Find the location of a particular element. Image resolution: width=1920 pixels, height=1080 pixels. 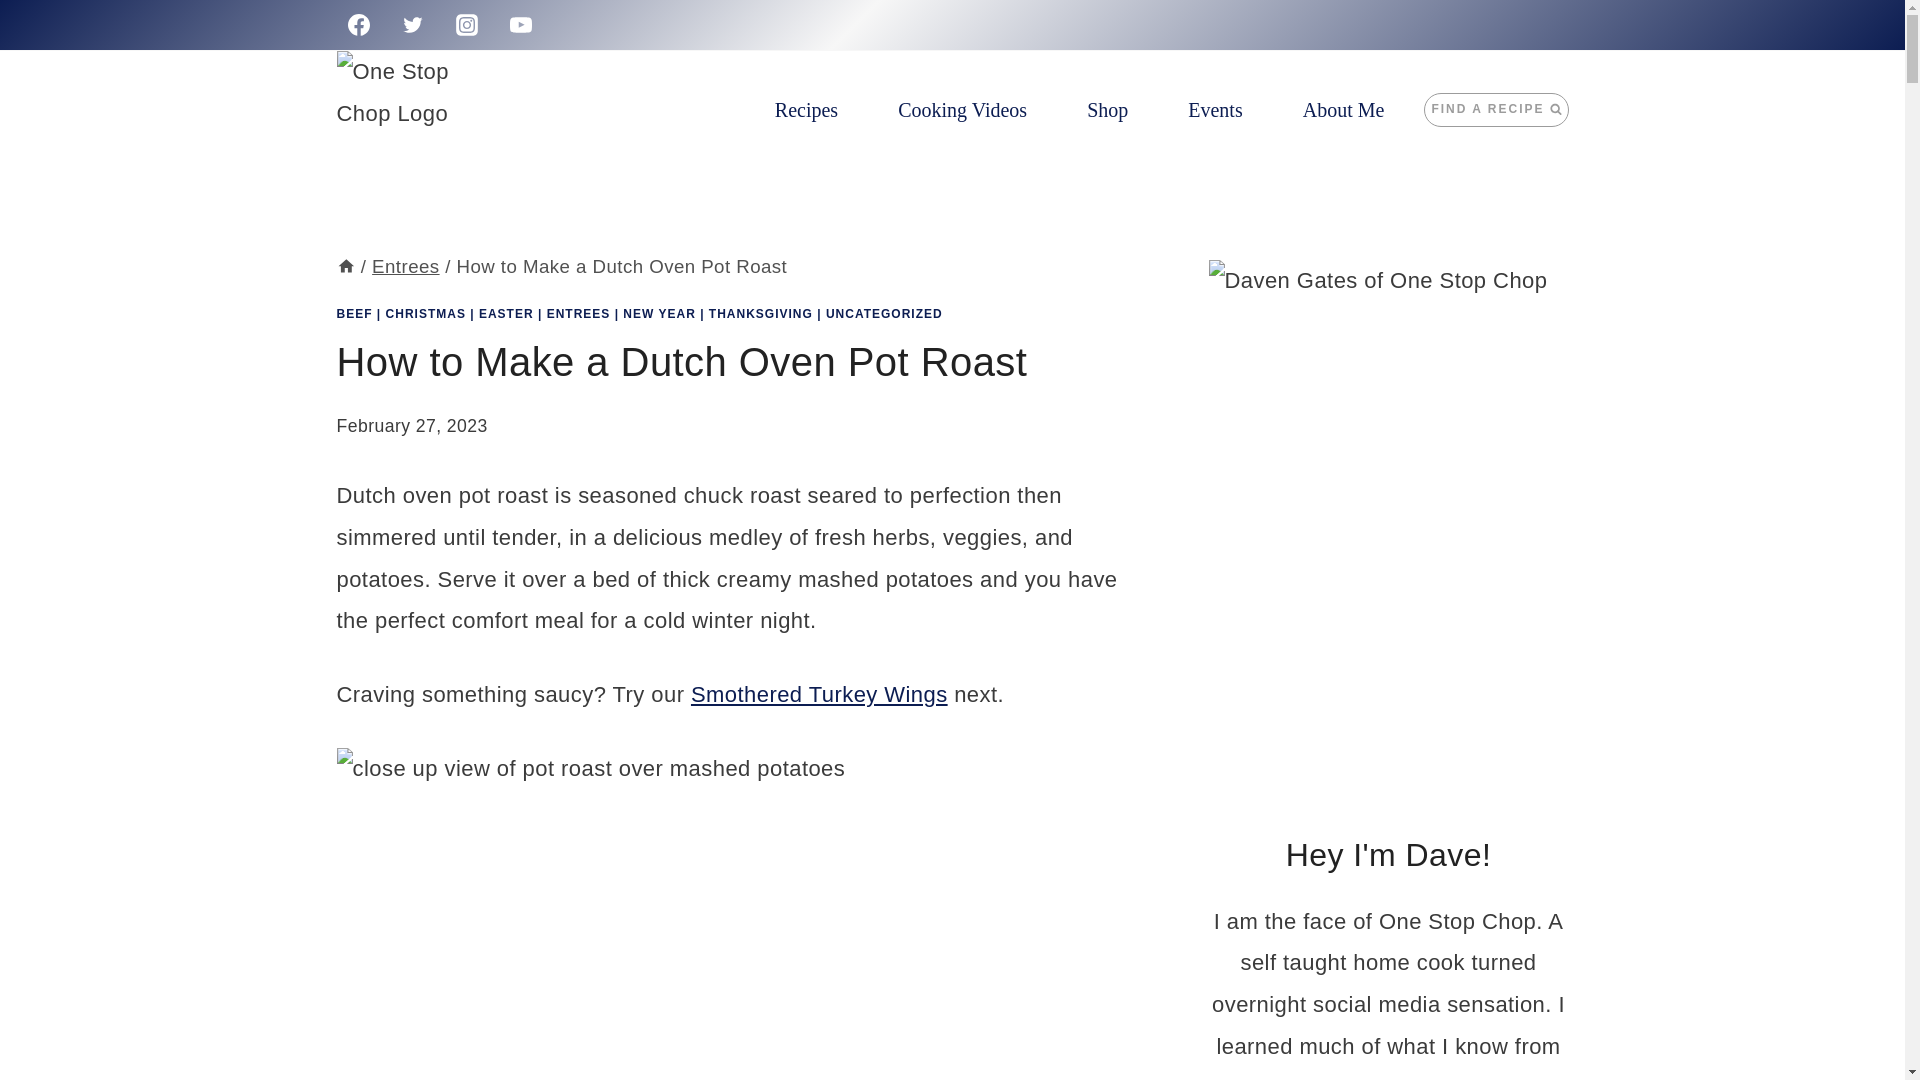

EASTER is located at coordinates (506, 313).